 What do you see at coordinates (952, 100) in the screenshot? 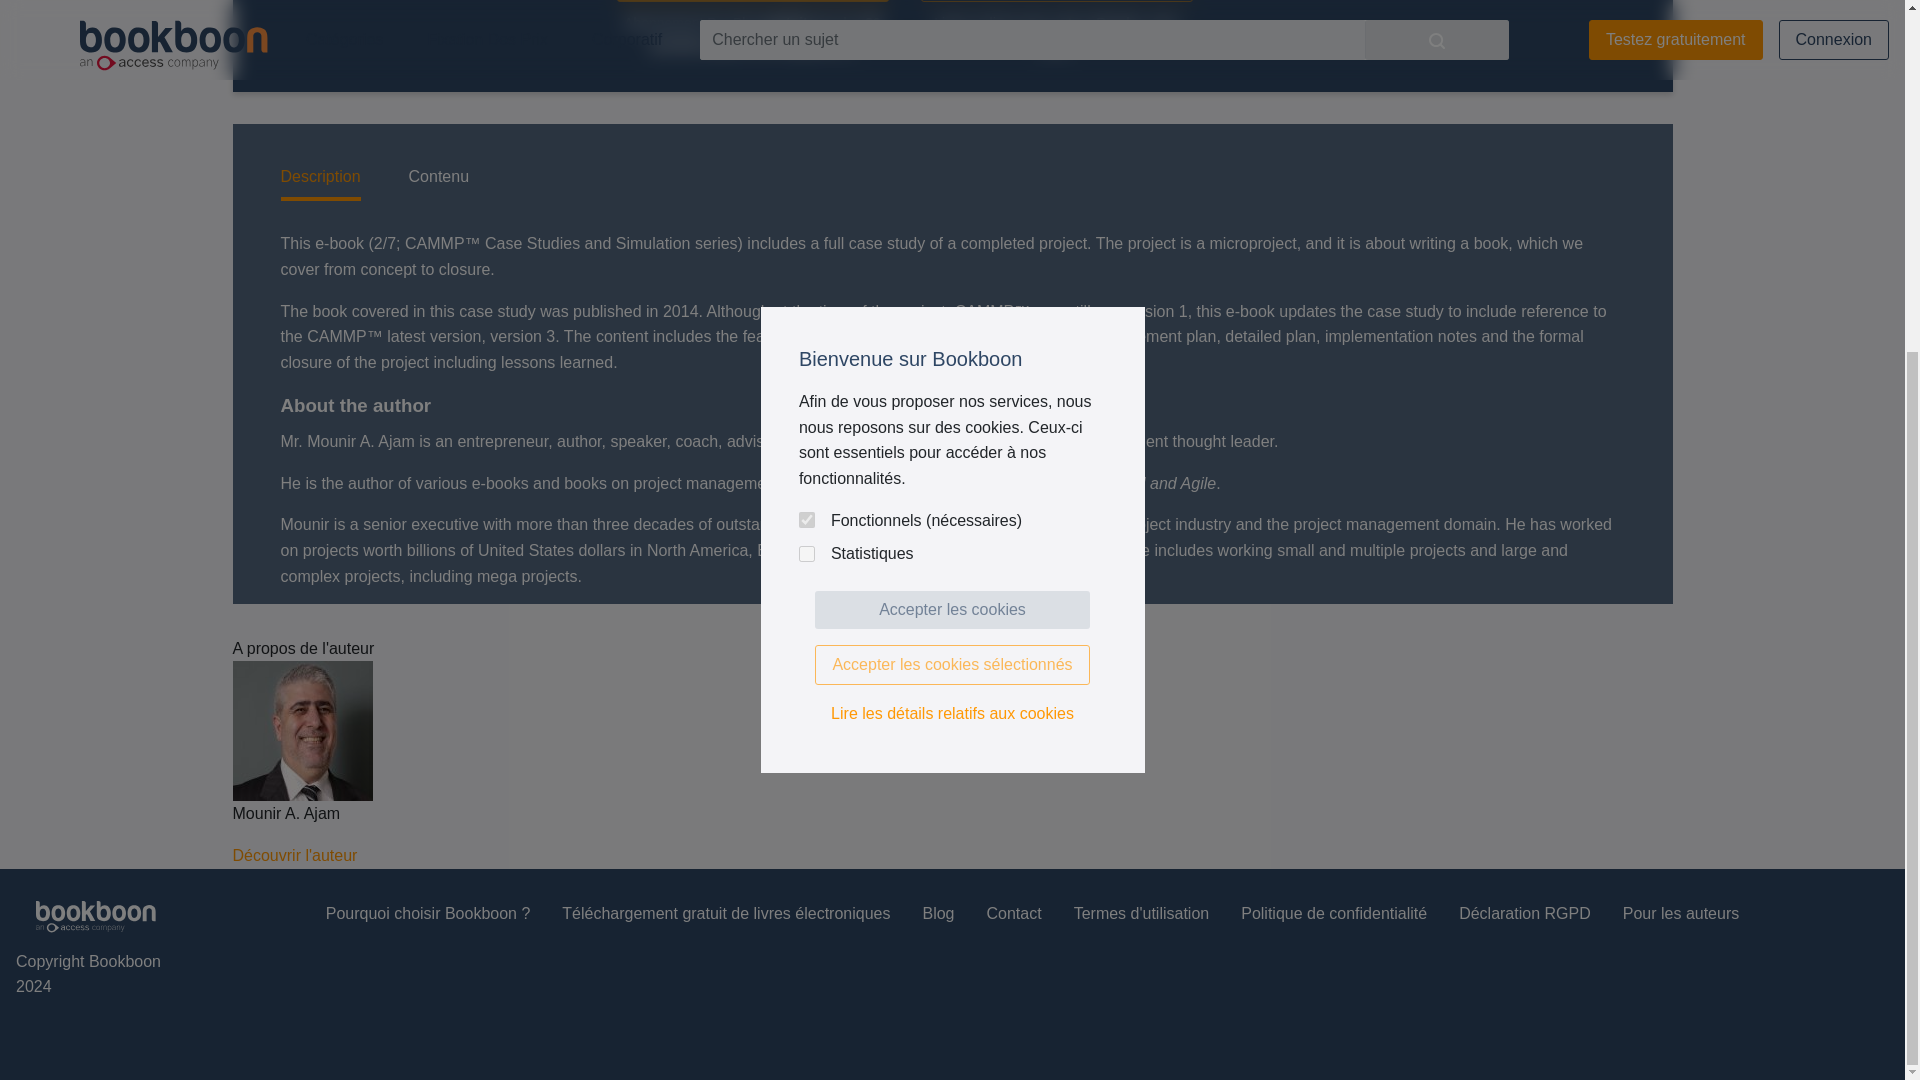
I see `Accepter les cookies` at bounding box center [952, 100].